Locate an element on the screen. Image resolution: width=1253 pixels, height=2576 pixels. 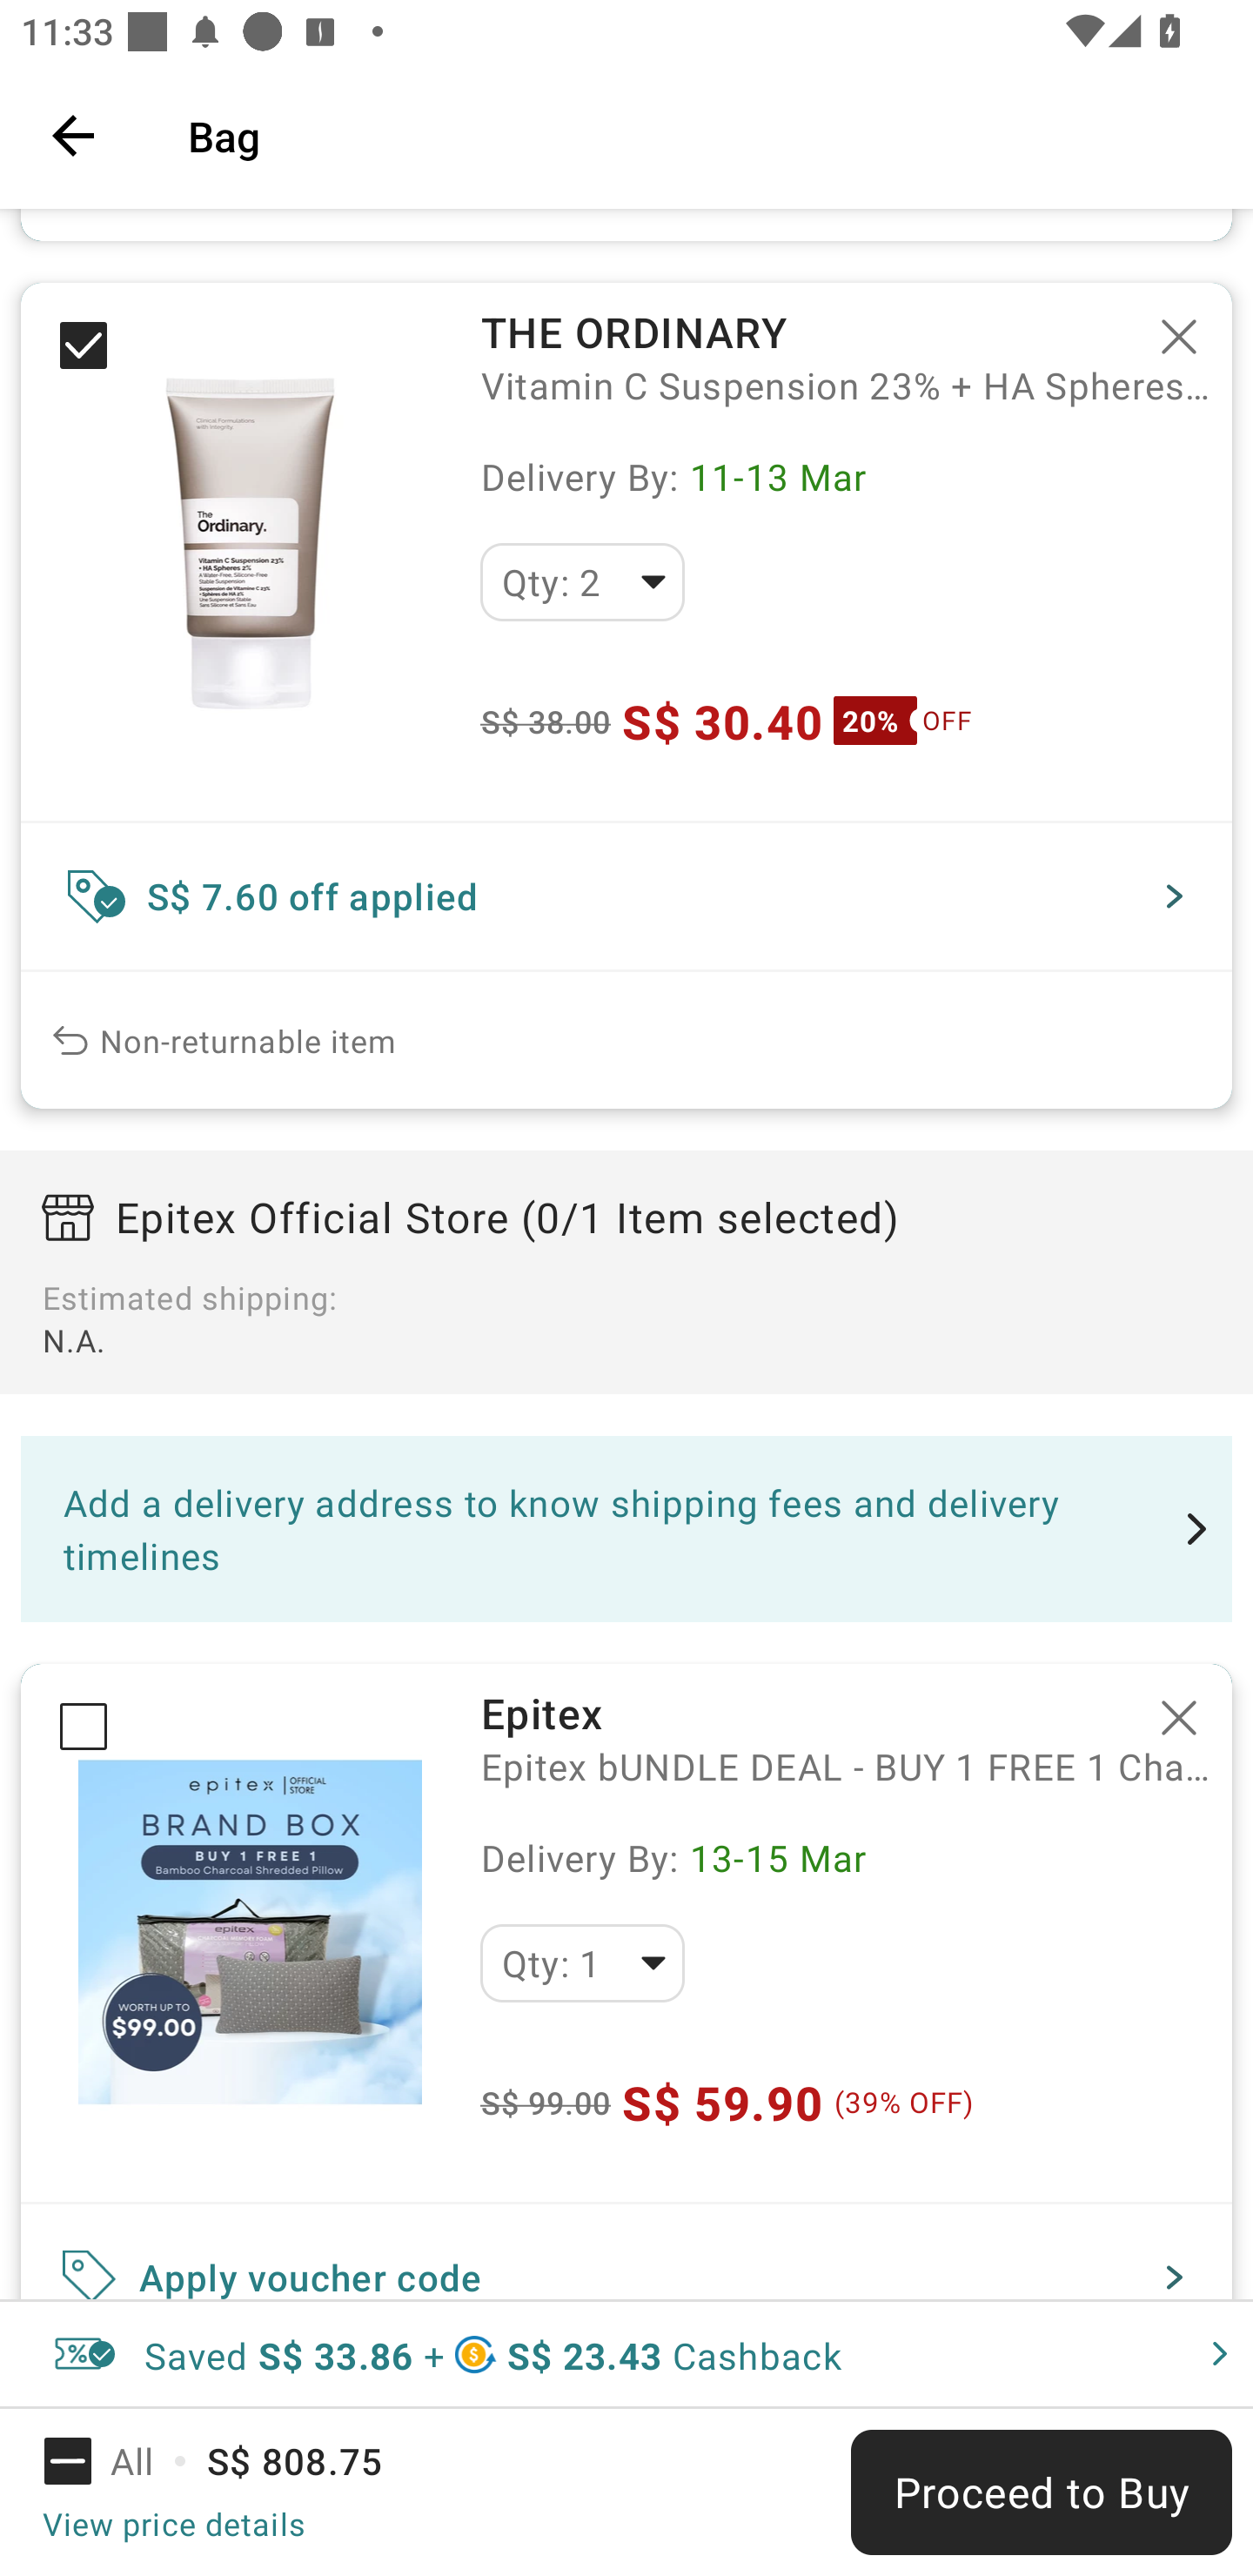
Qty: 2 is located at coordinates (582, 581).